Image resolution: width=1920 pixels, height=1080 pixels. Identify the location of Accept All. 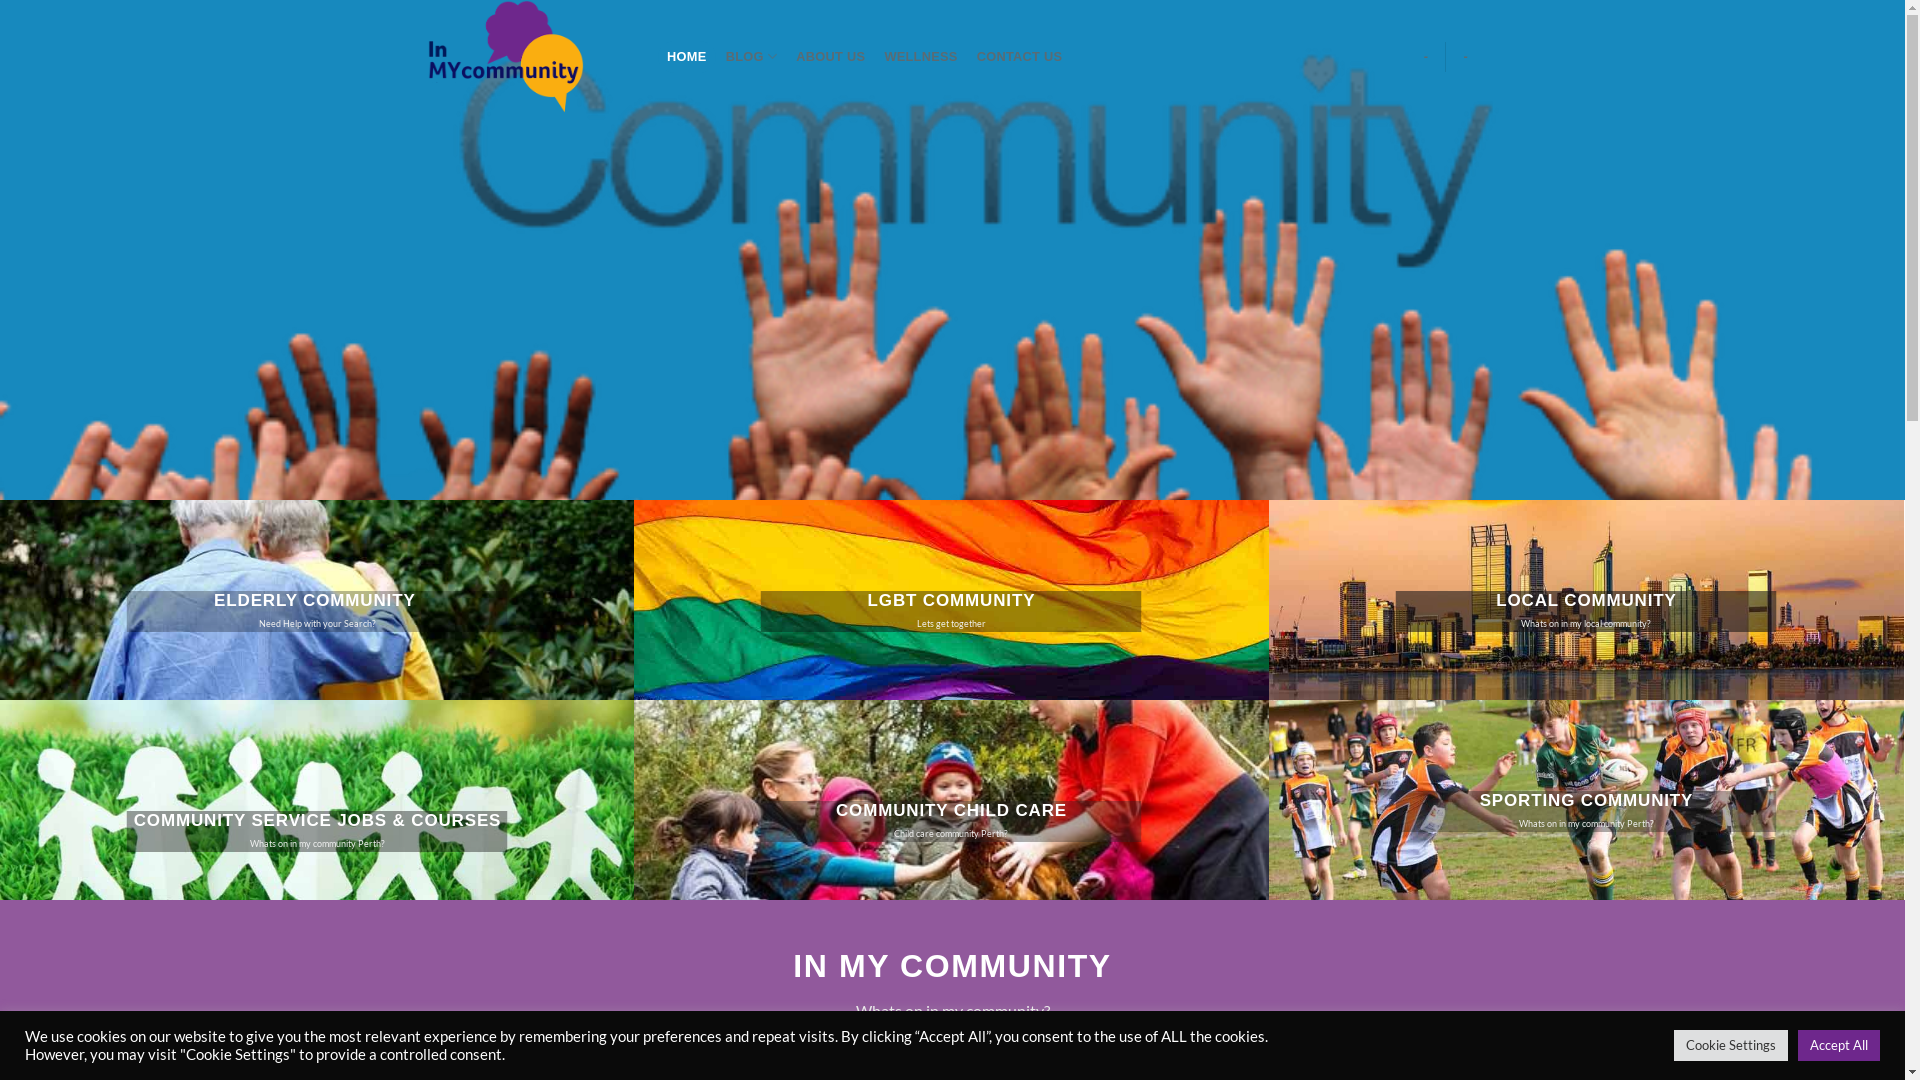
(1839, 1046).